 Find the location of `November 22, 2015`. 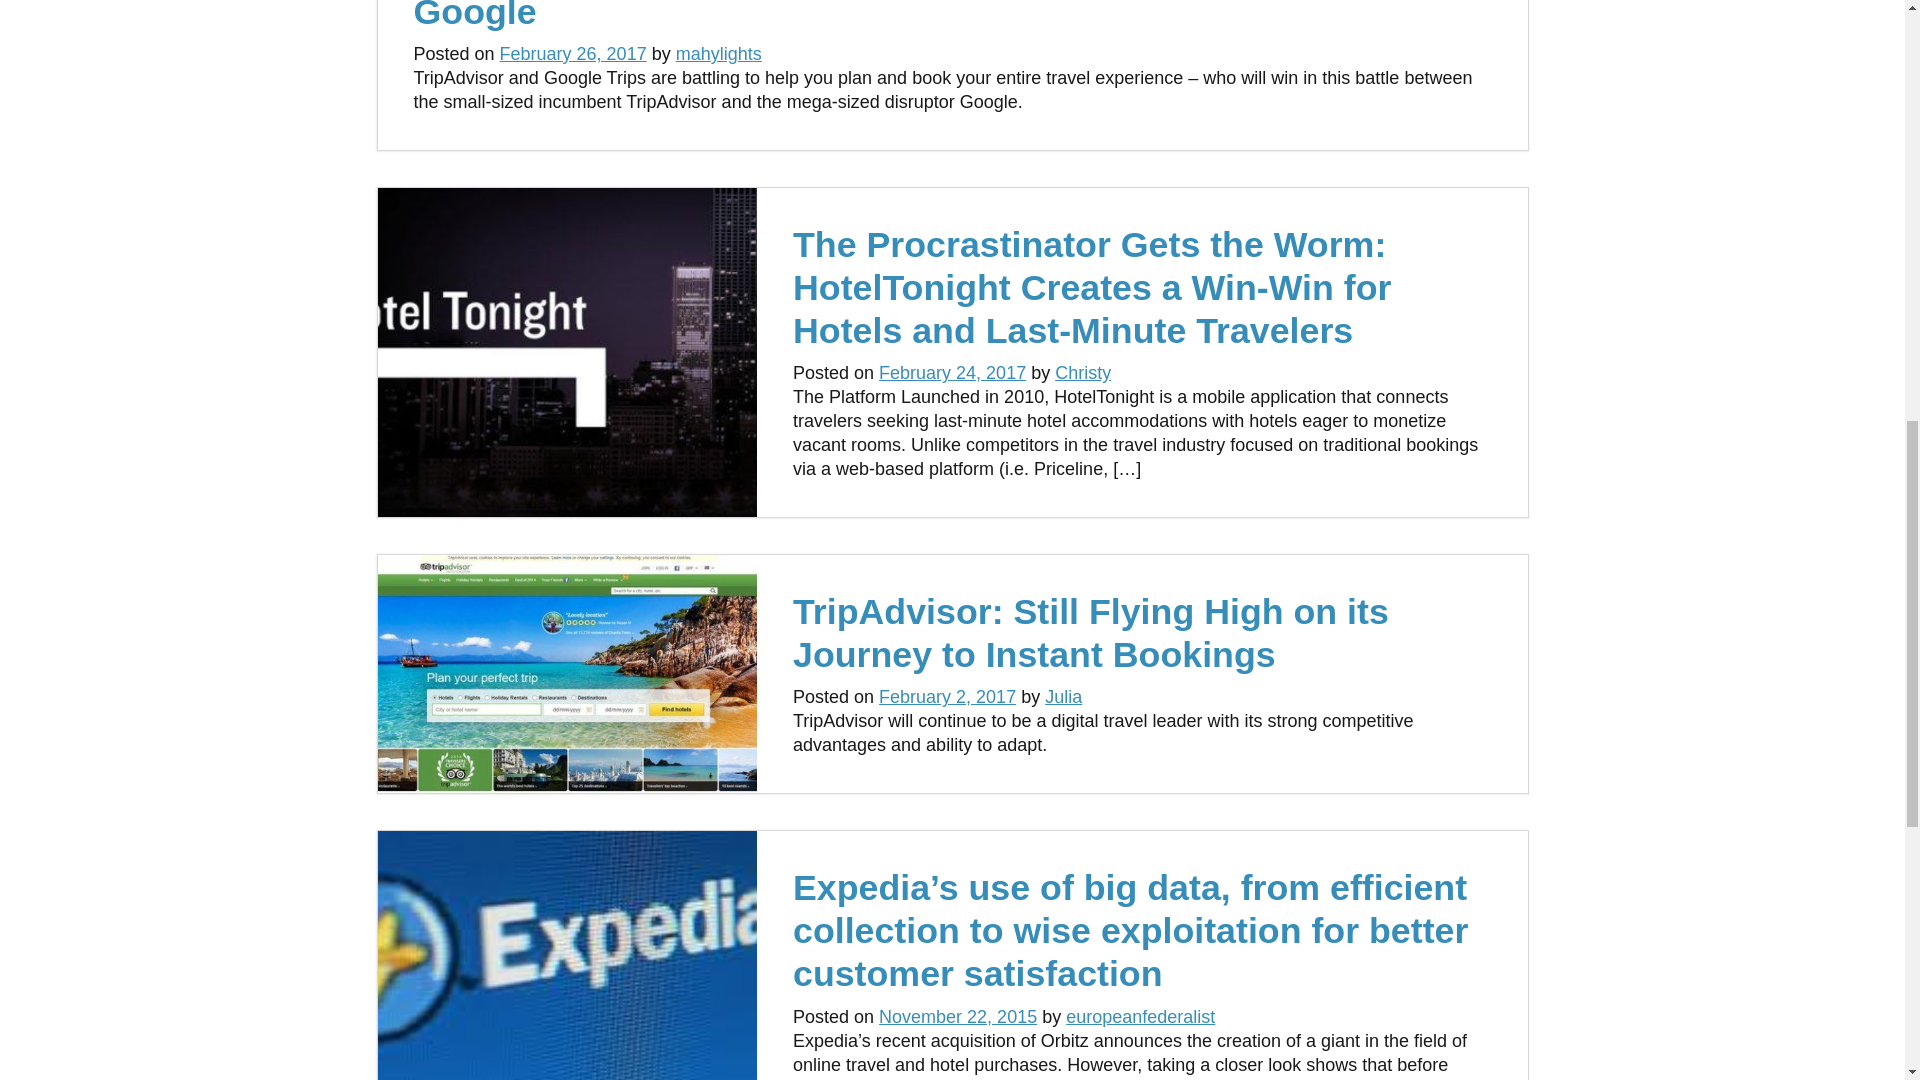

November 22, 2015 is located at coordinates (958, 1016).